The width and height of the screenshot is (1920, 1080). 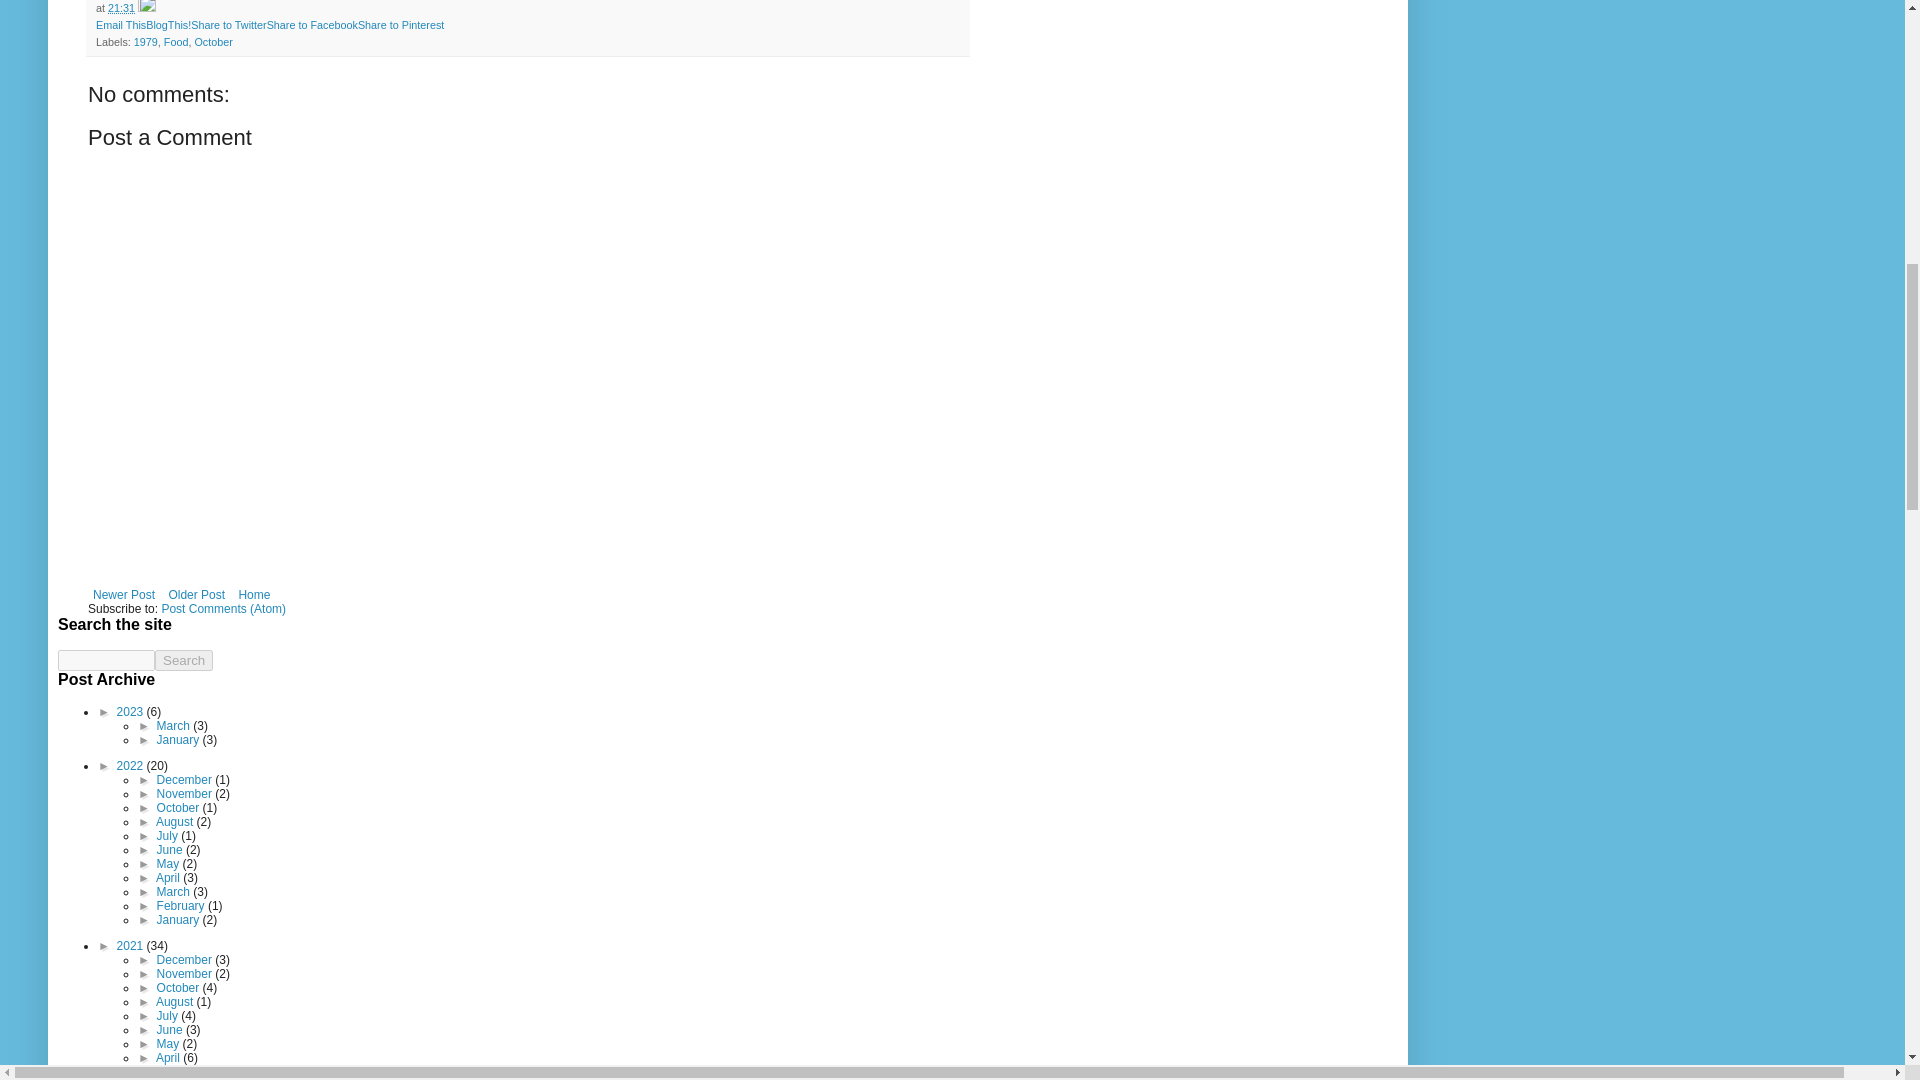 I want to click on permanent link, so click(x=120, y=8).